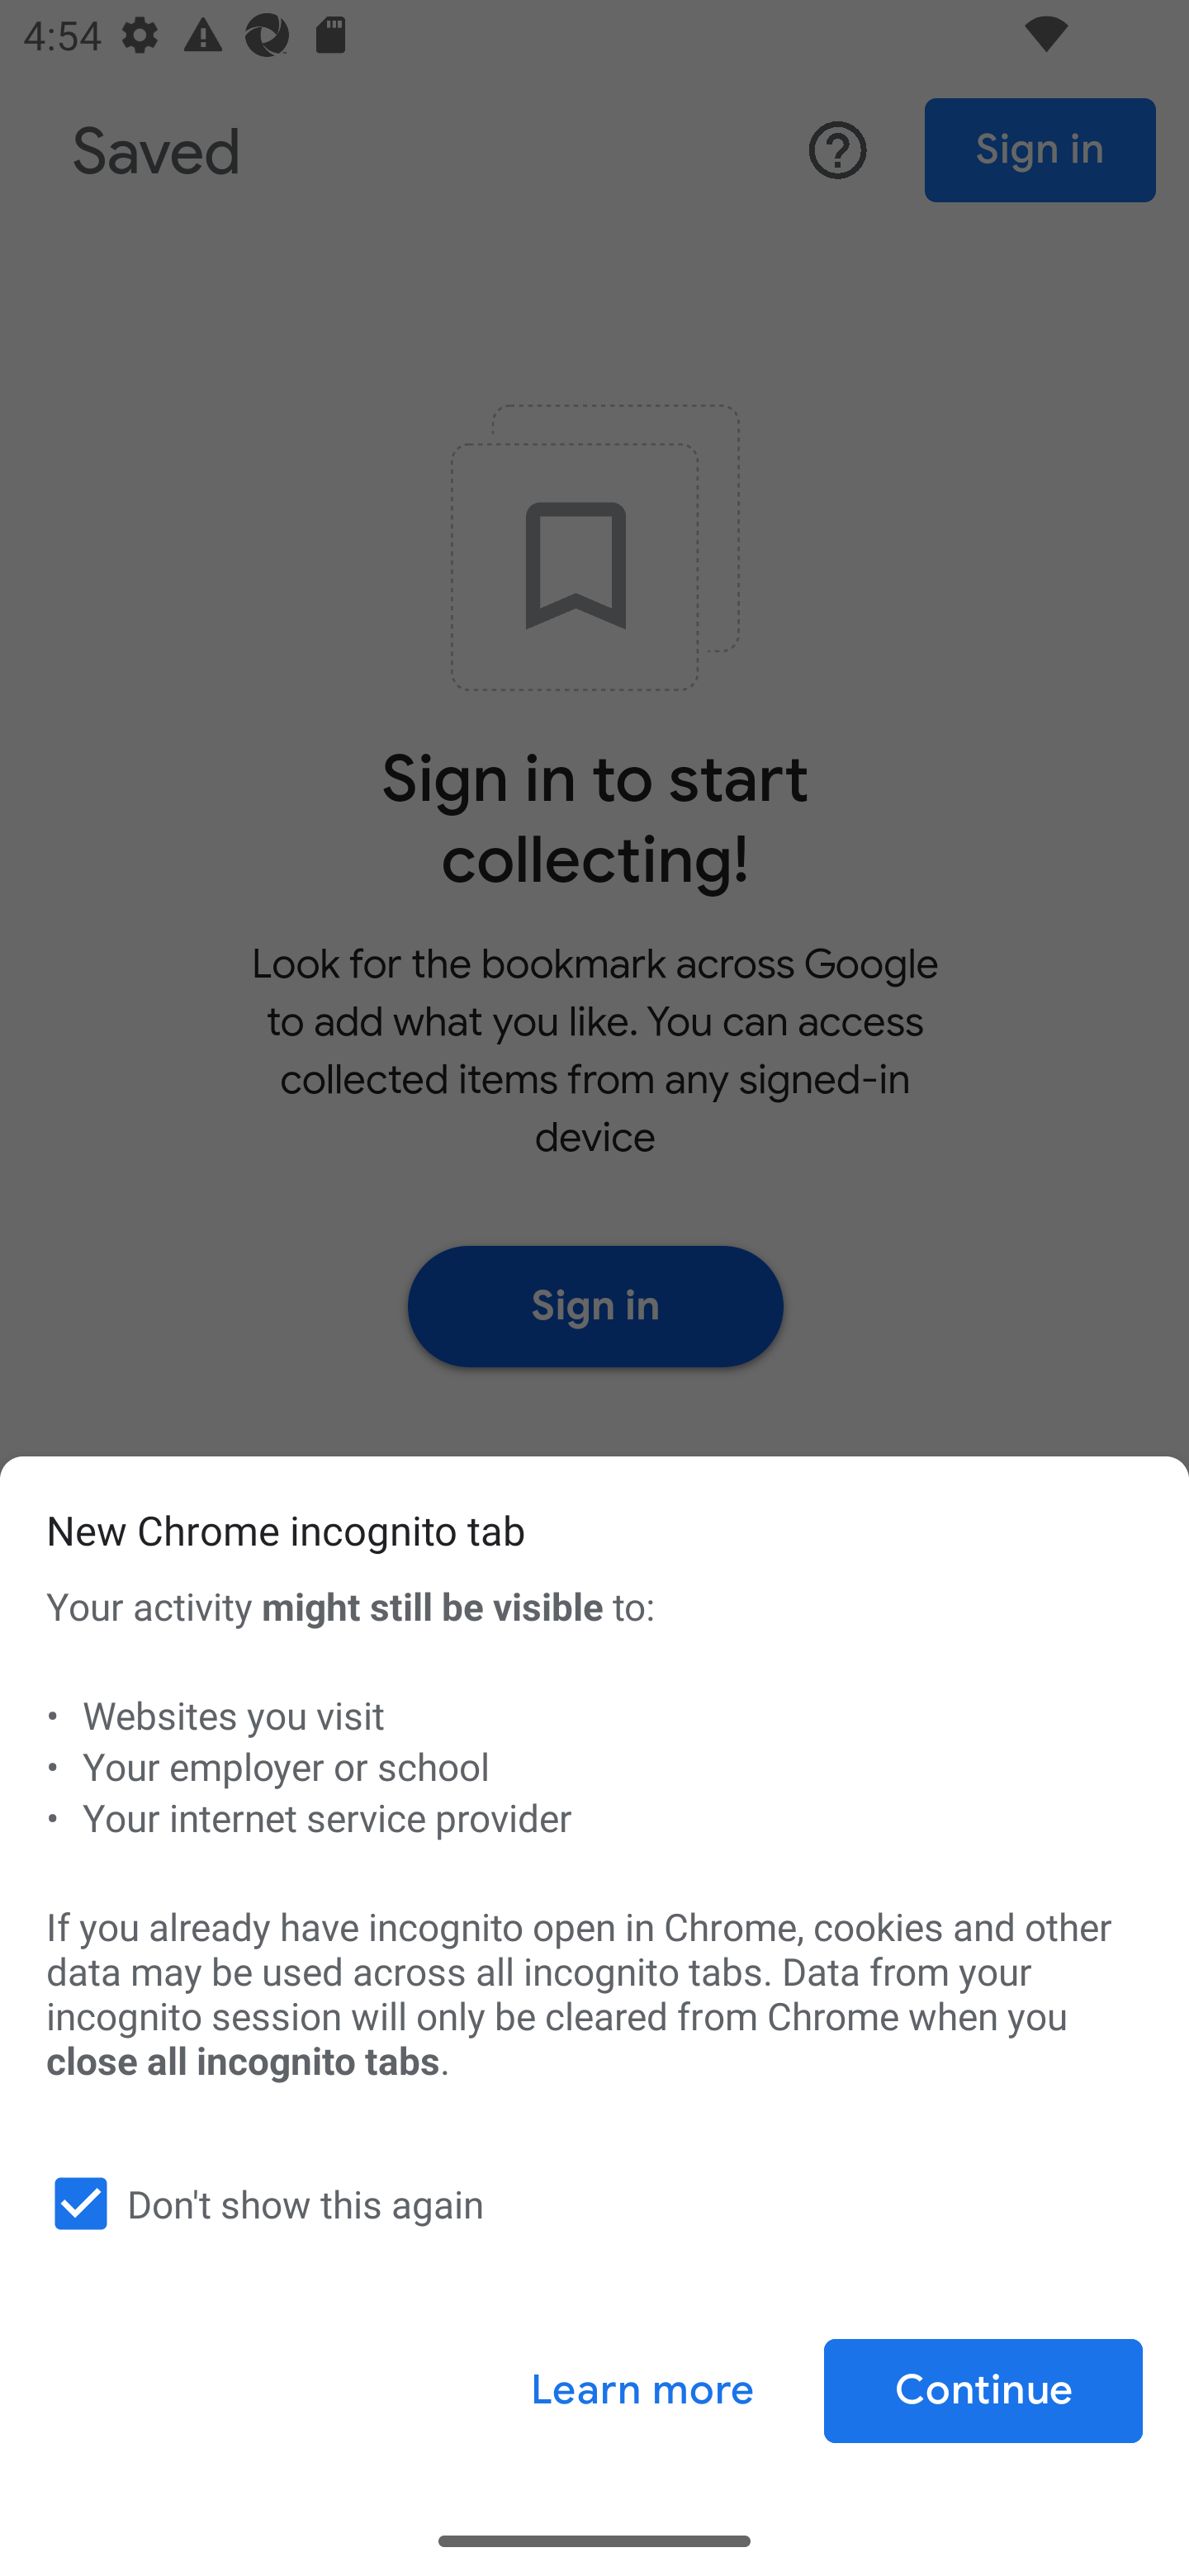 The image size is (1189, 2576). What do you see at coordinates (642, 2390) in the screenshot?
I see `Learn more` at bounding box center [642, 2390].